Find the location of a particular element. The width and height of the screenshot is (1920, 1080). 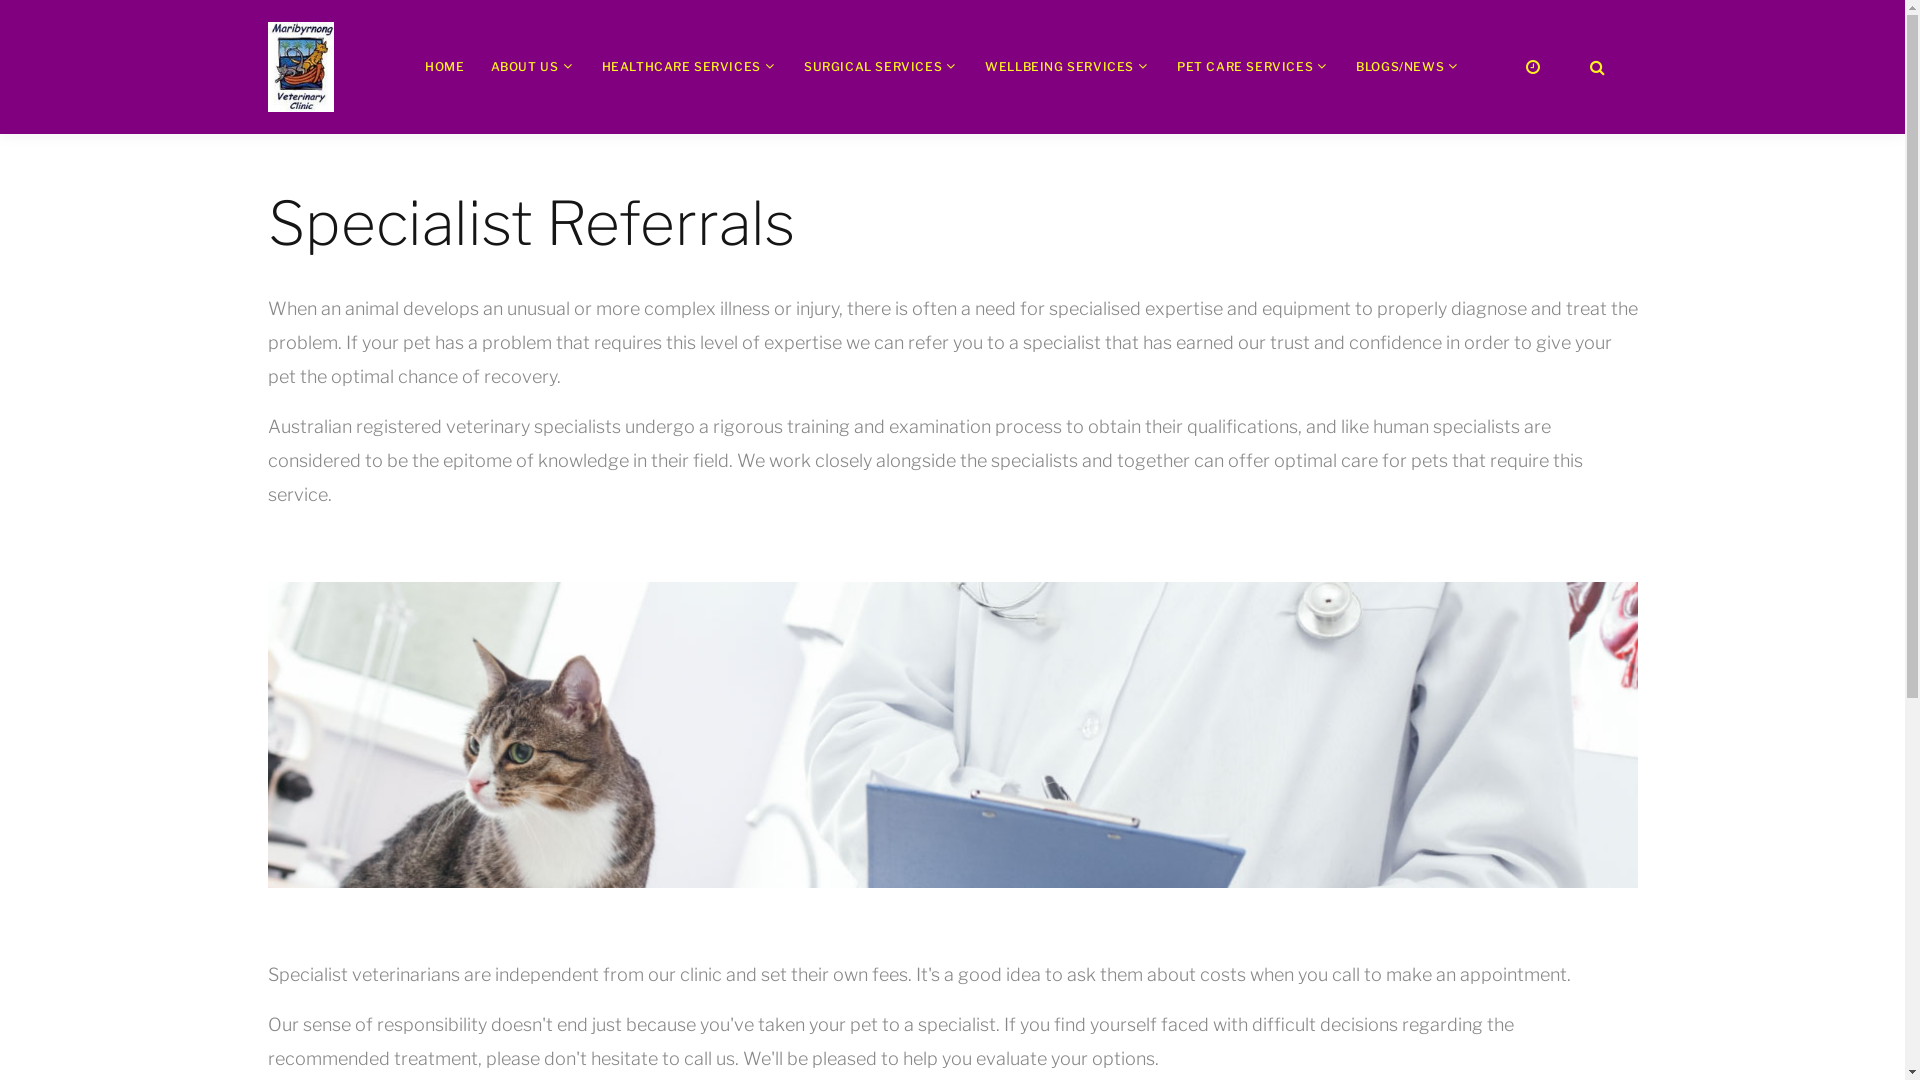

ABOUT US is located at coordinates (525, 66).